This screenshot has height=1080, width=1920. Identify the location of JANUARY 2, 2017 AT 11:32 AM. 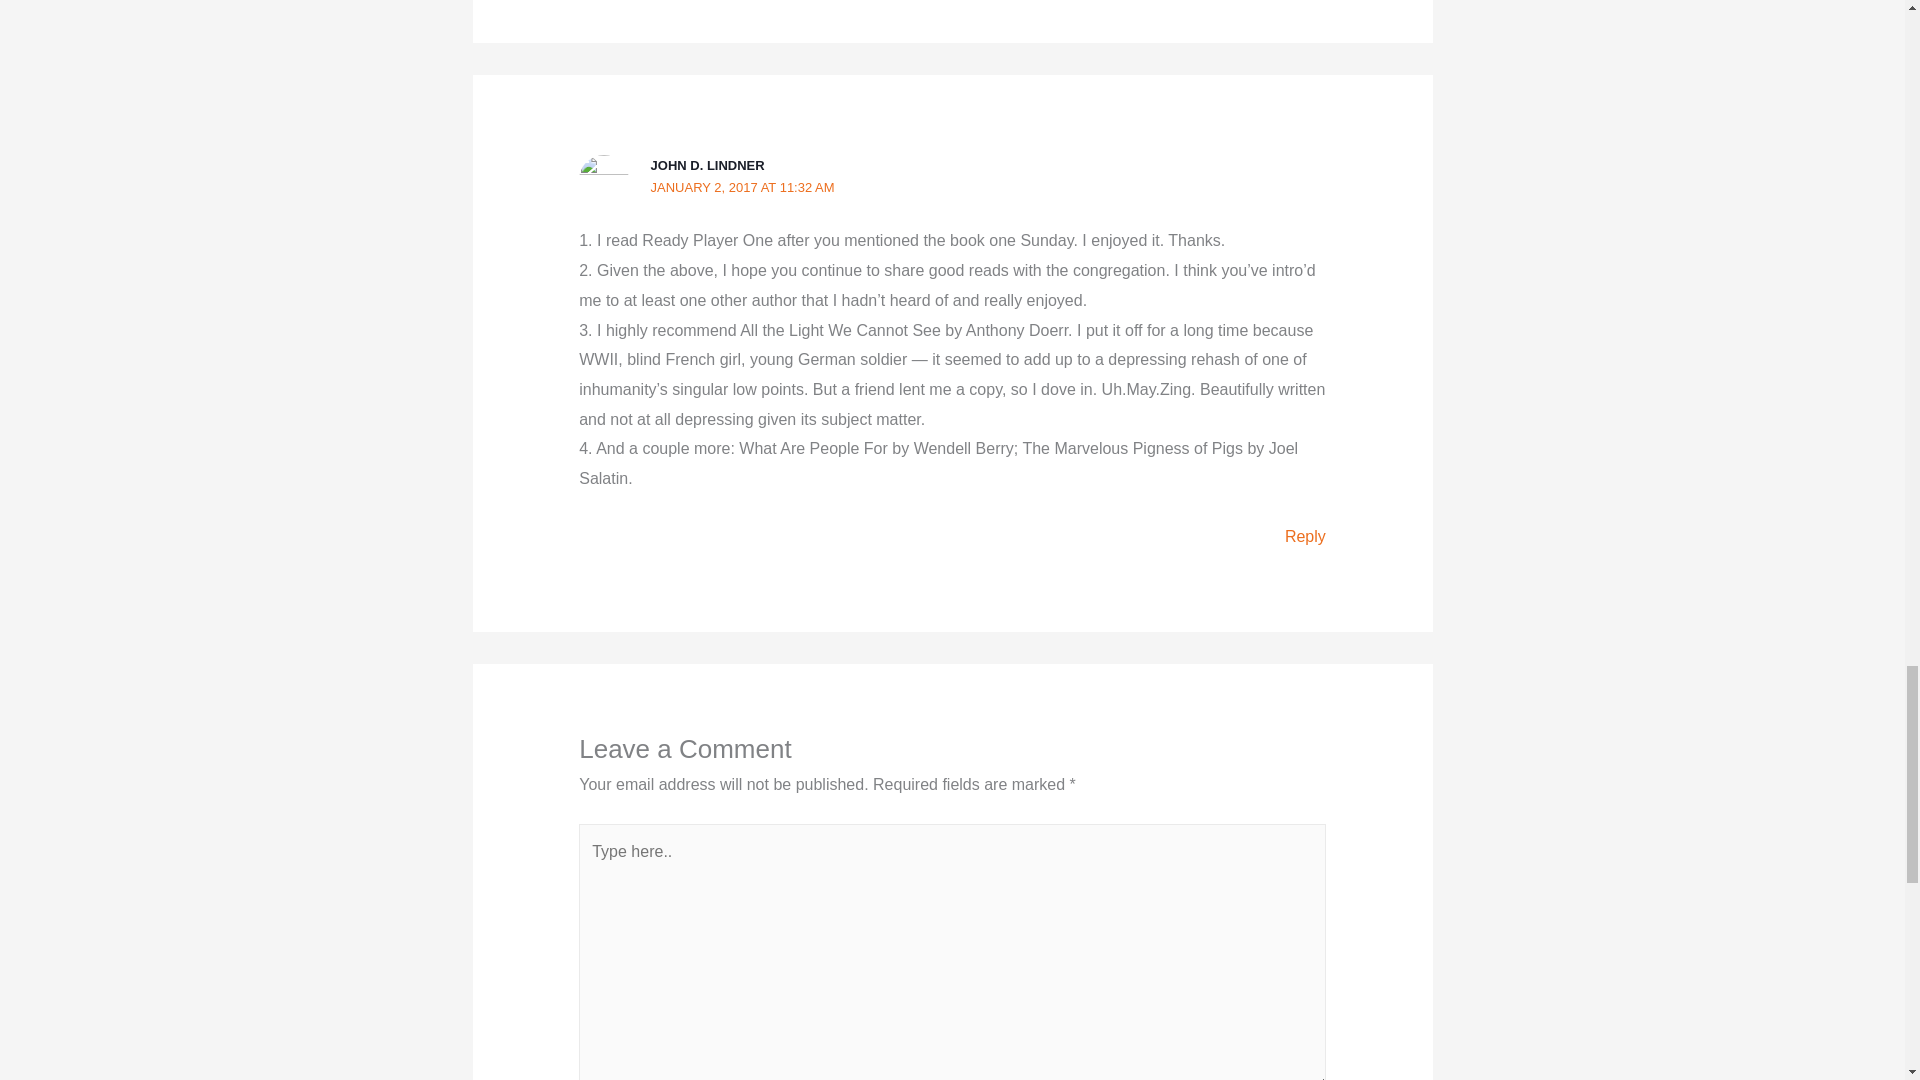
(742, 188).